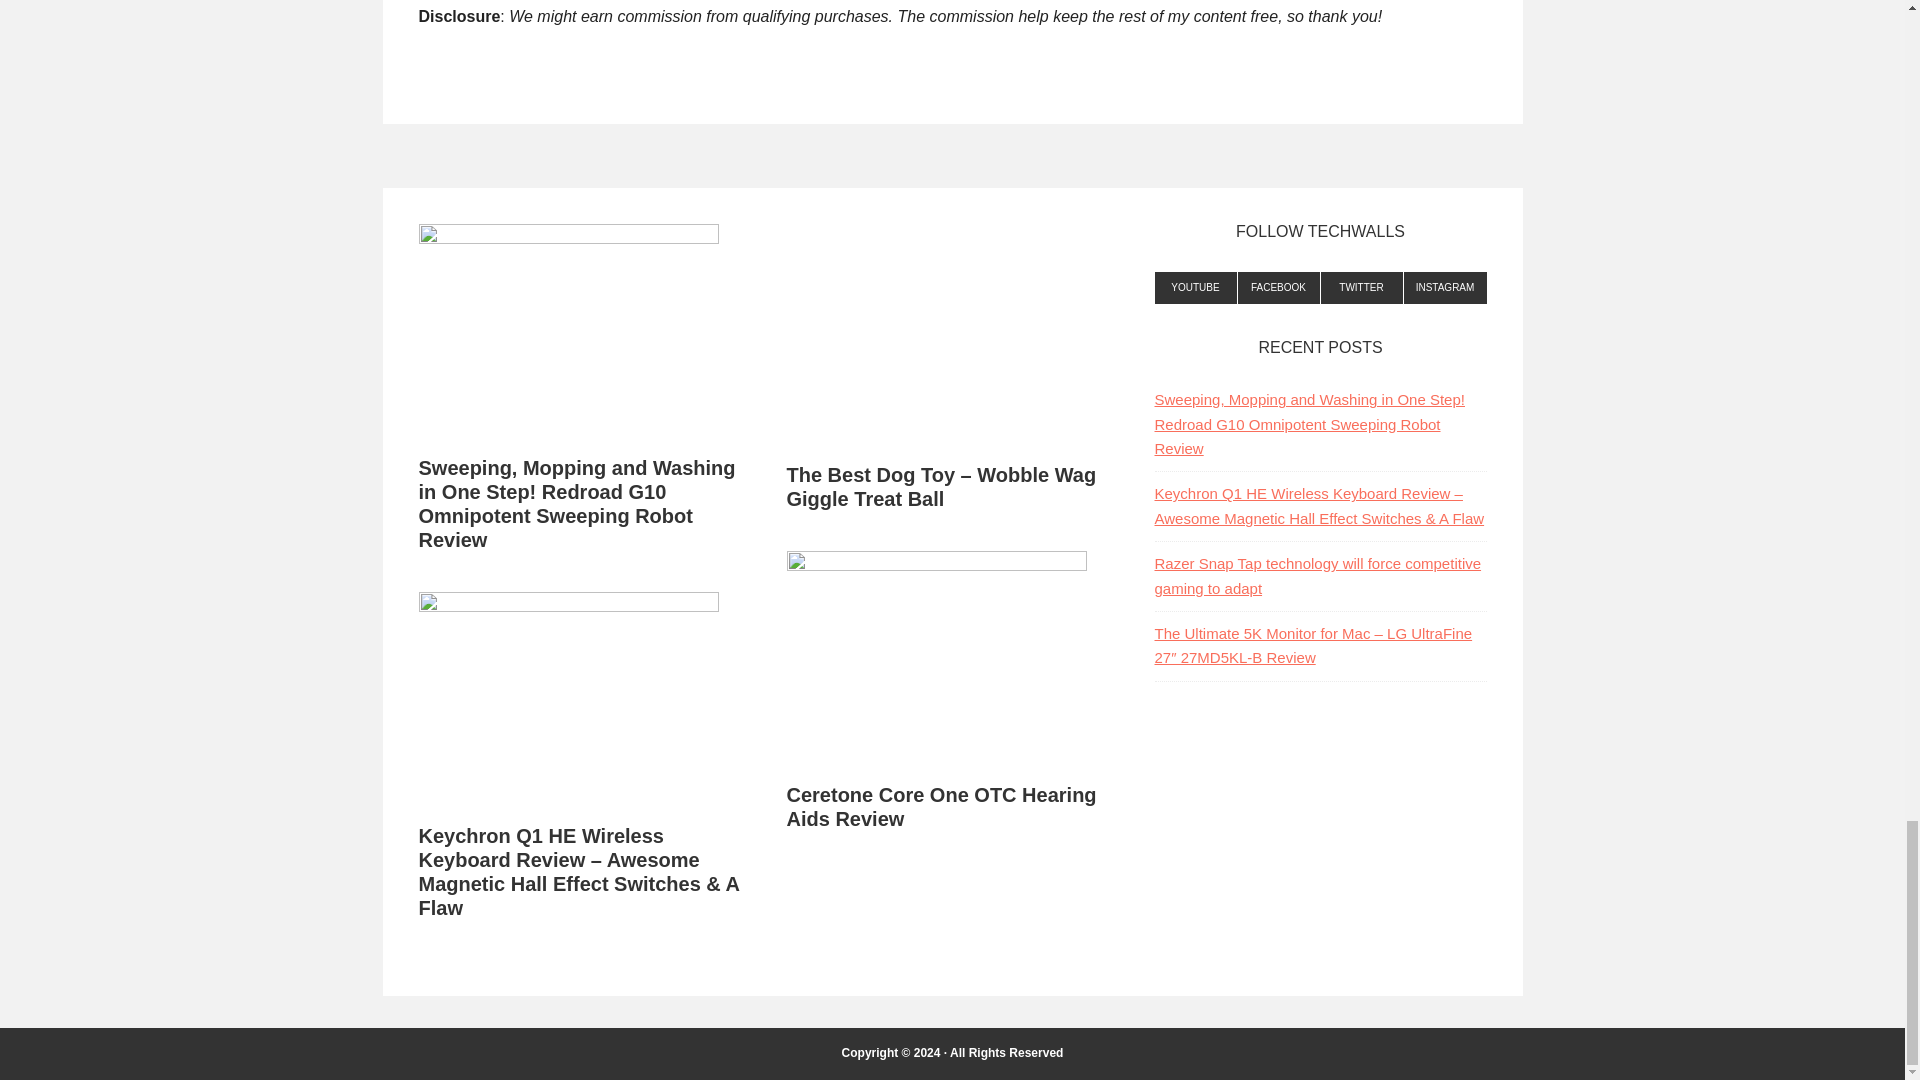 Image resolution: width=1920 pixels, height=1080 pixels. I want to click on FACEBOOK, so click(1279, 288).